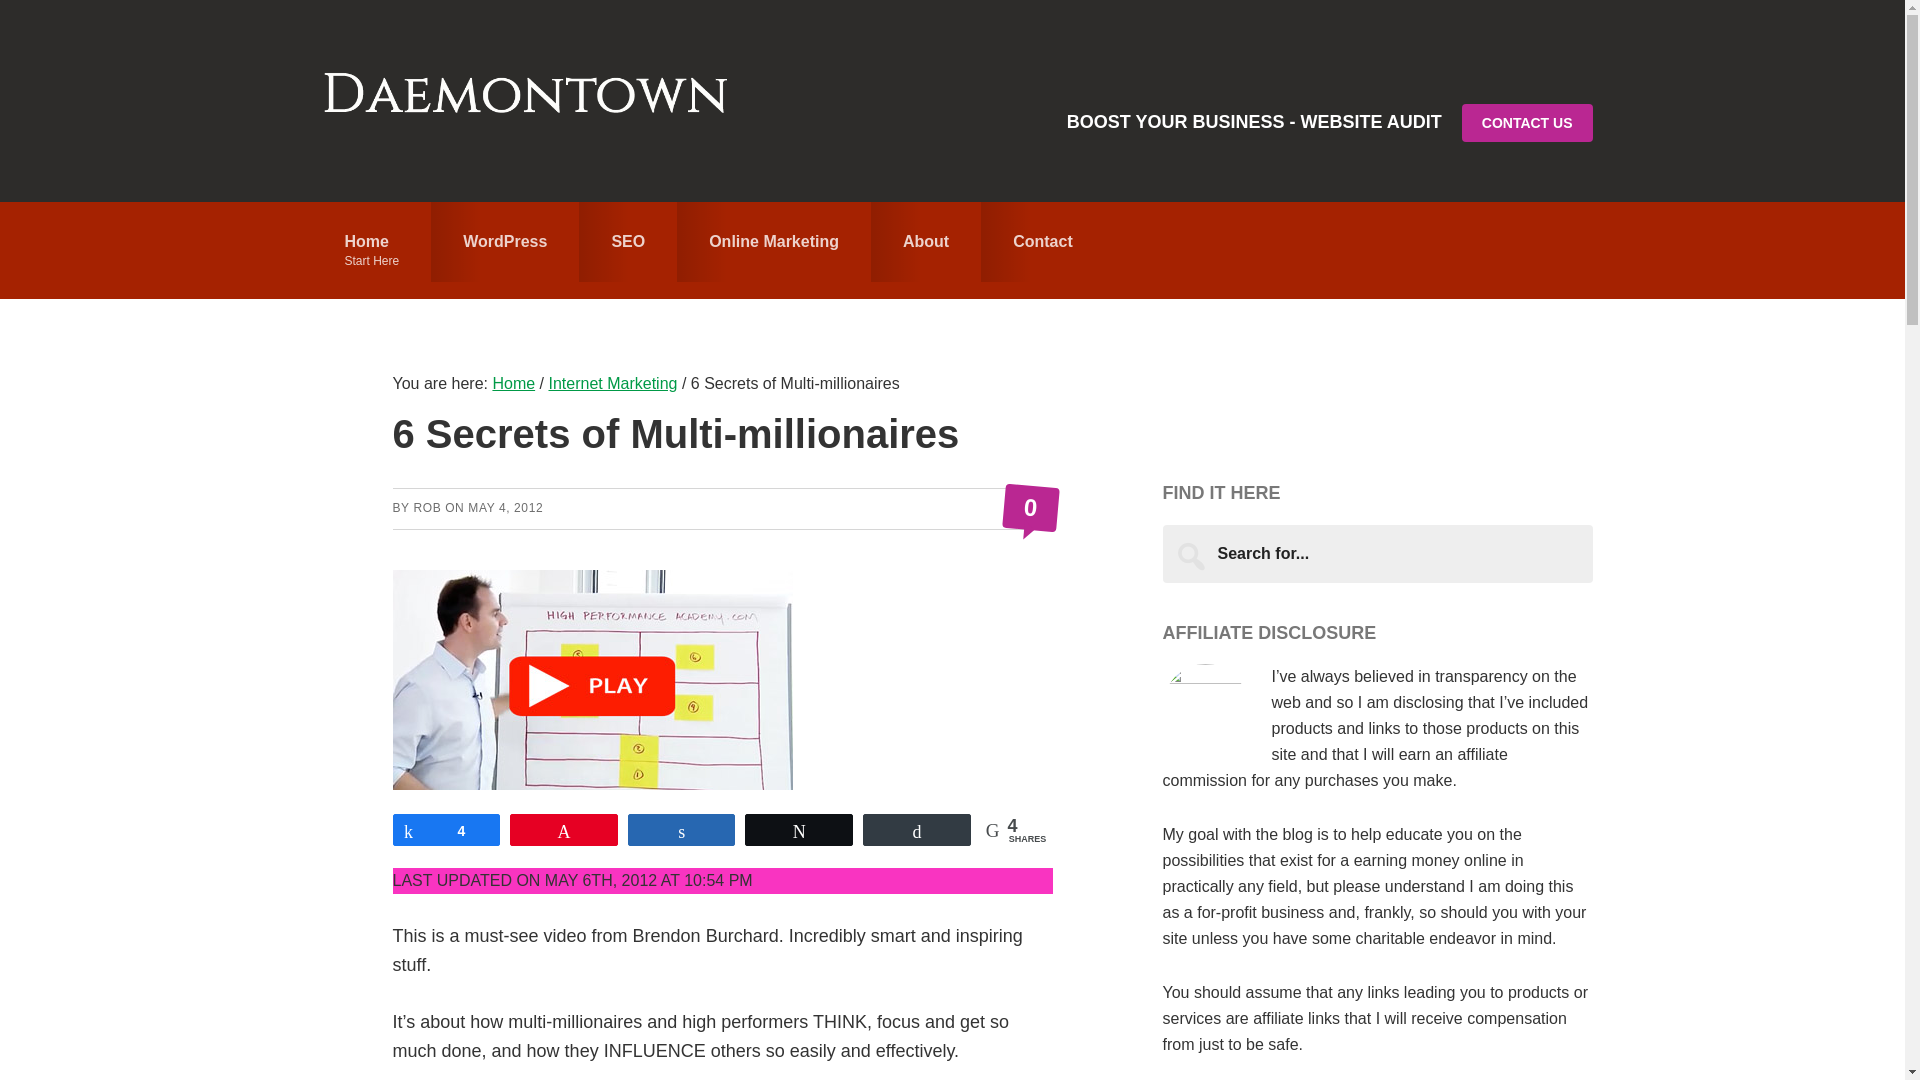  What do you see at coordinates (1527, 122) in the screenshot?
I see `CONTACT US` at bounding box center [1527, 122].